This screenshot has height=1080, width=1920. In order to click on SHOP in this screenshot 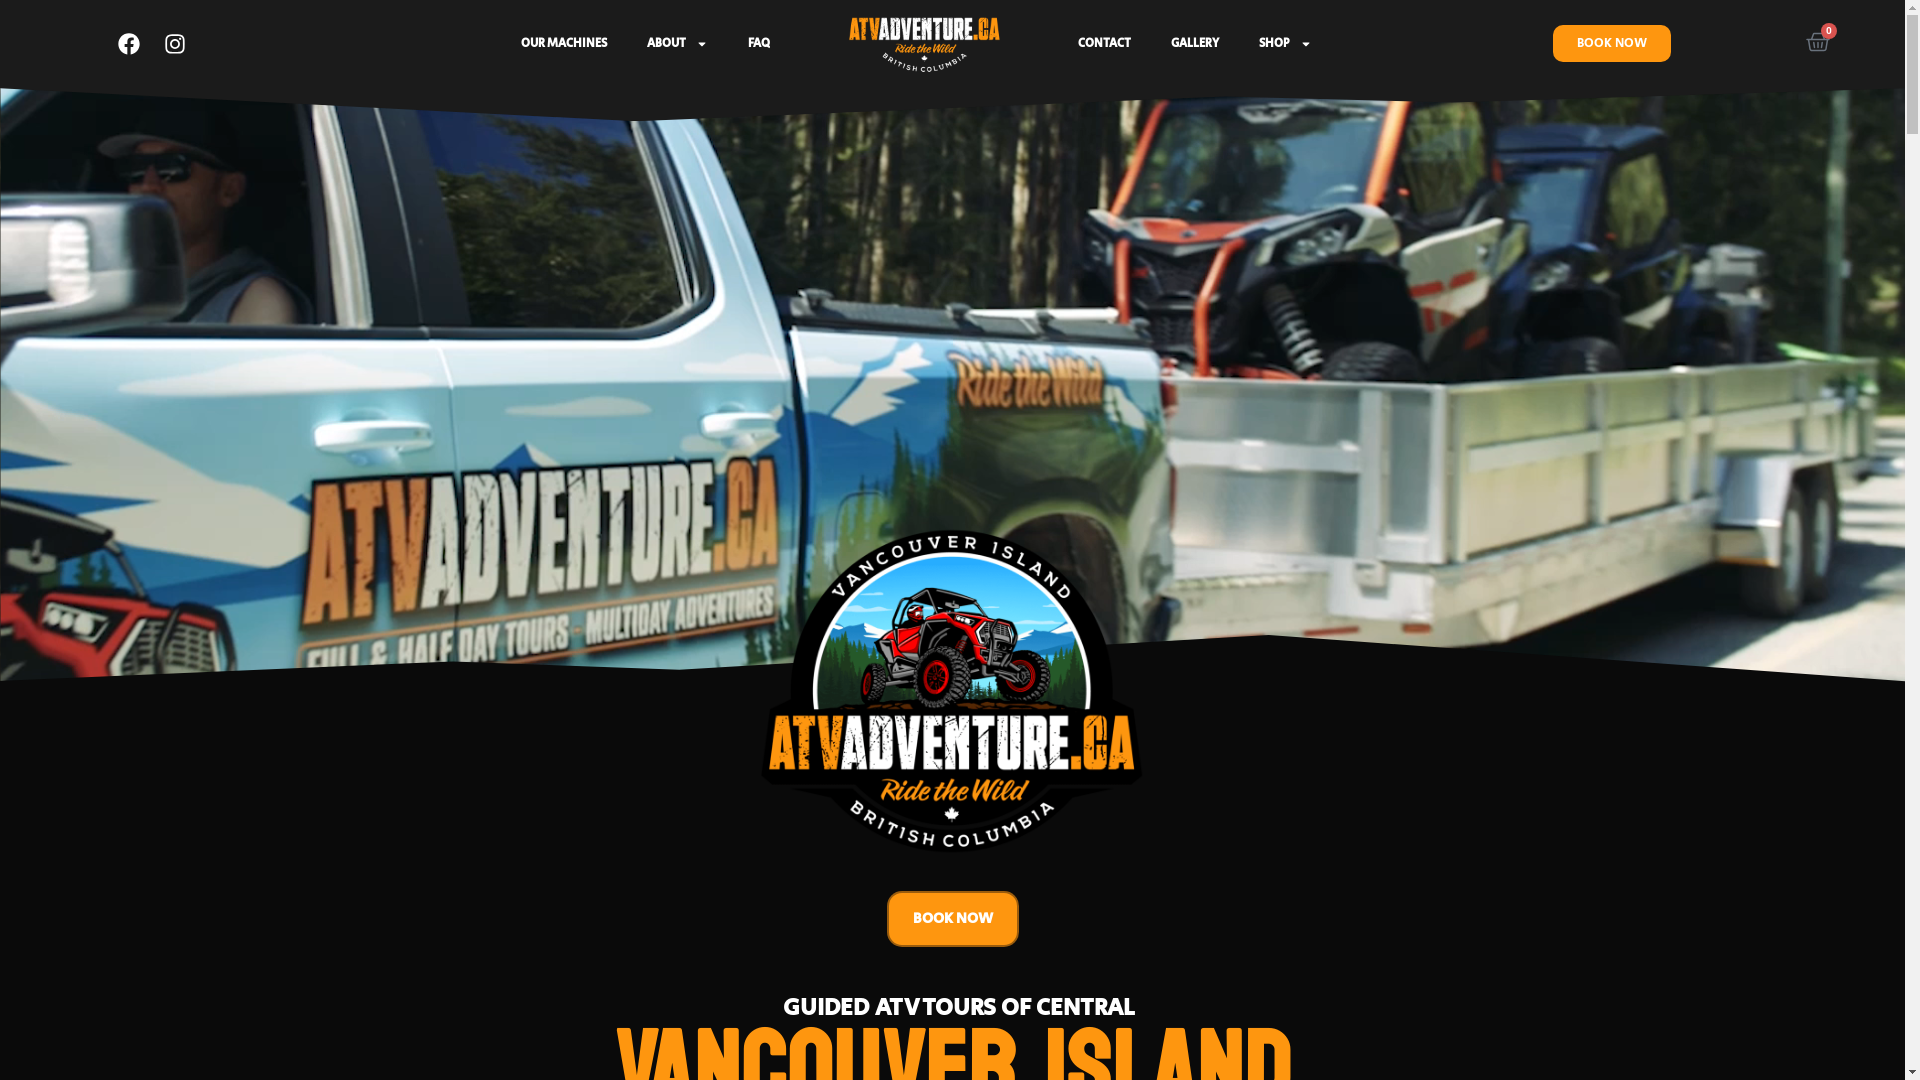, I will do `click(1286, 44)`.